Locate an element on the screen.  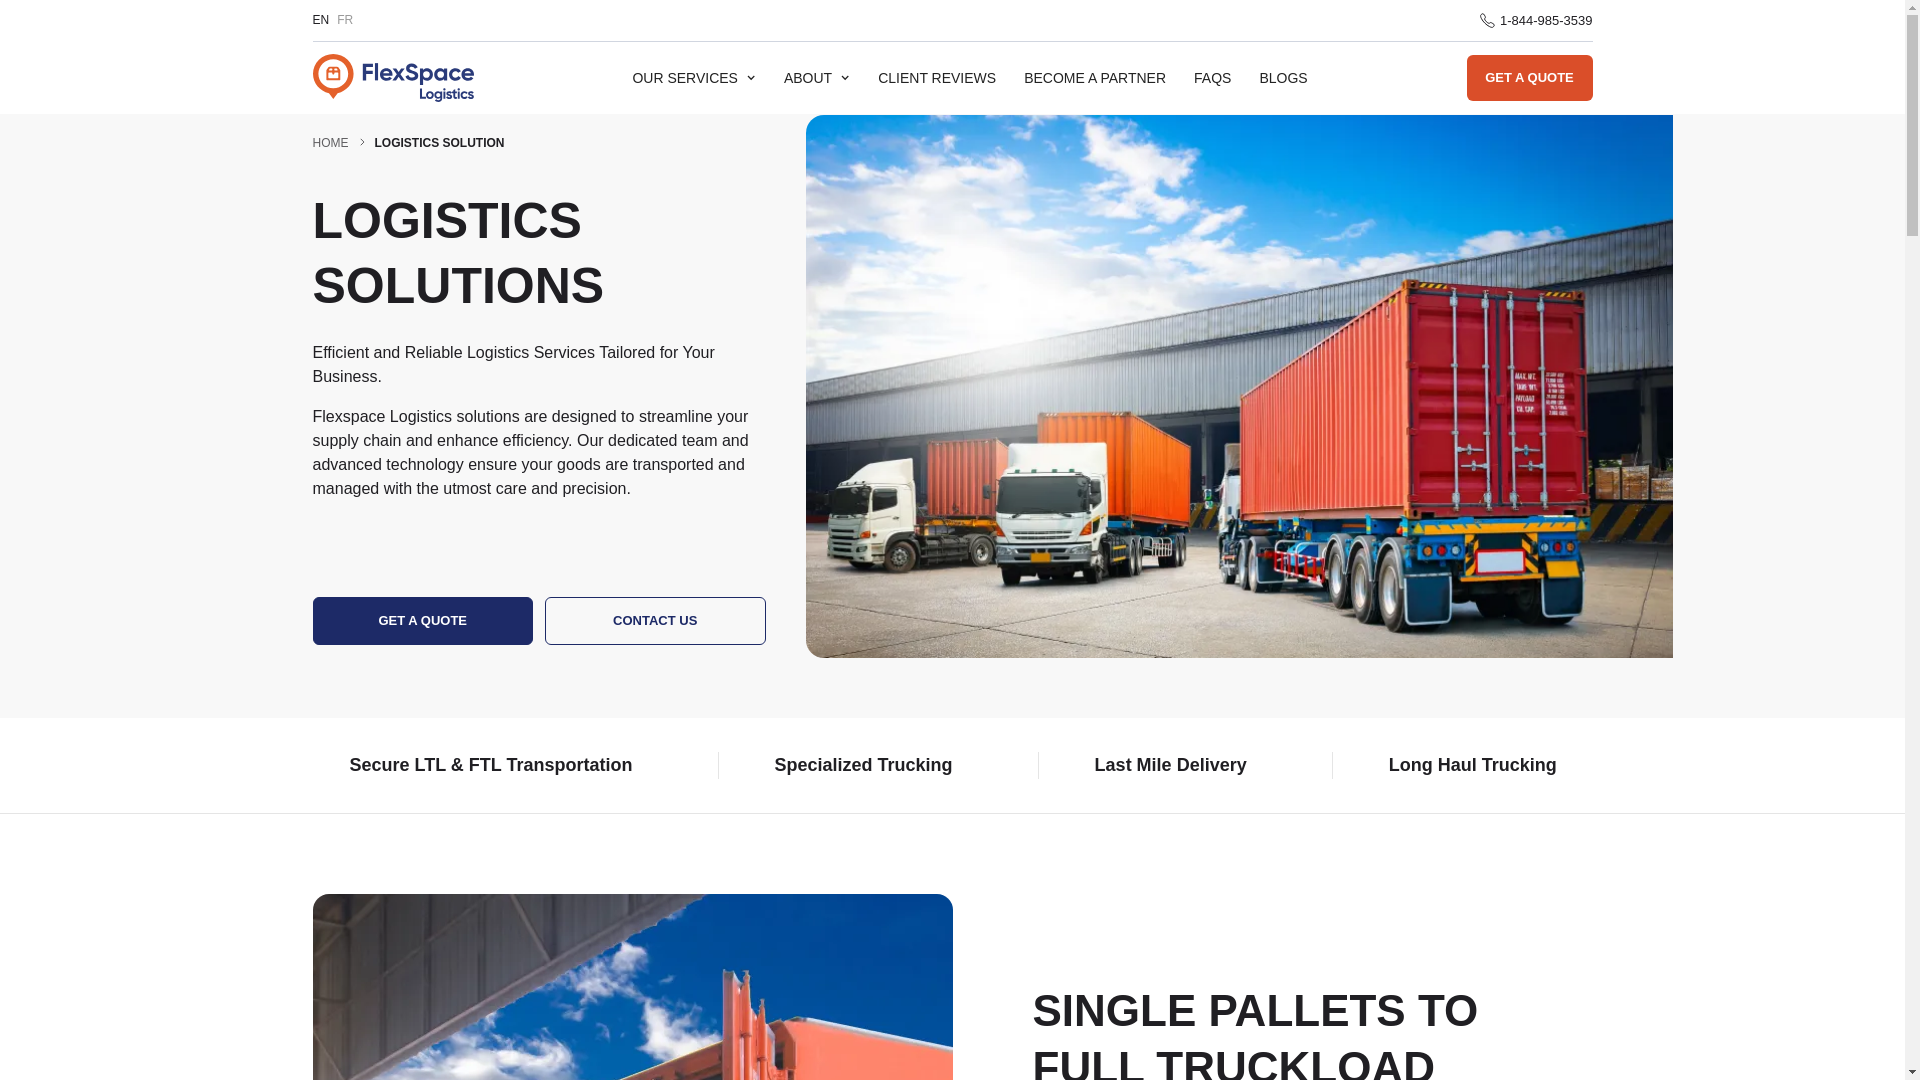
Last Mile Delivery is located at coordinates (1170, 764).